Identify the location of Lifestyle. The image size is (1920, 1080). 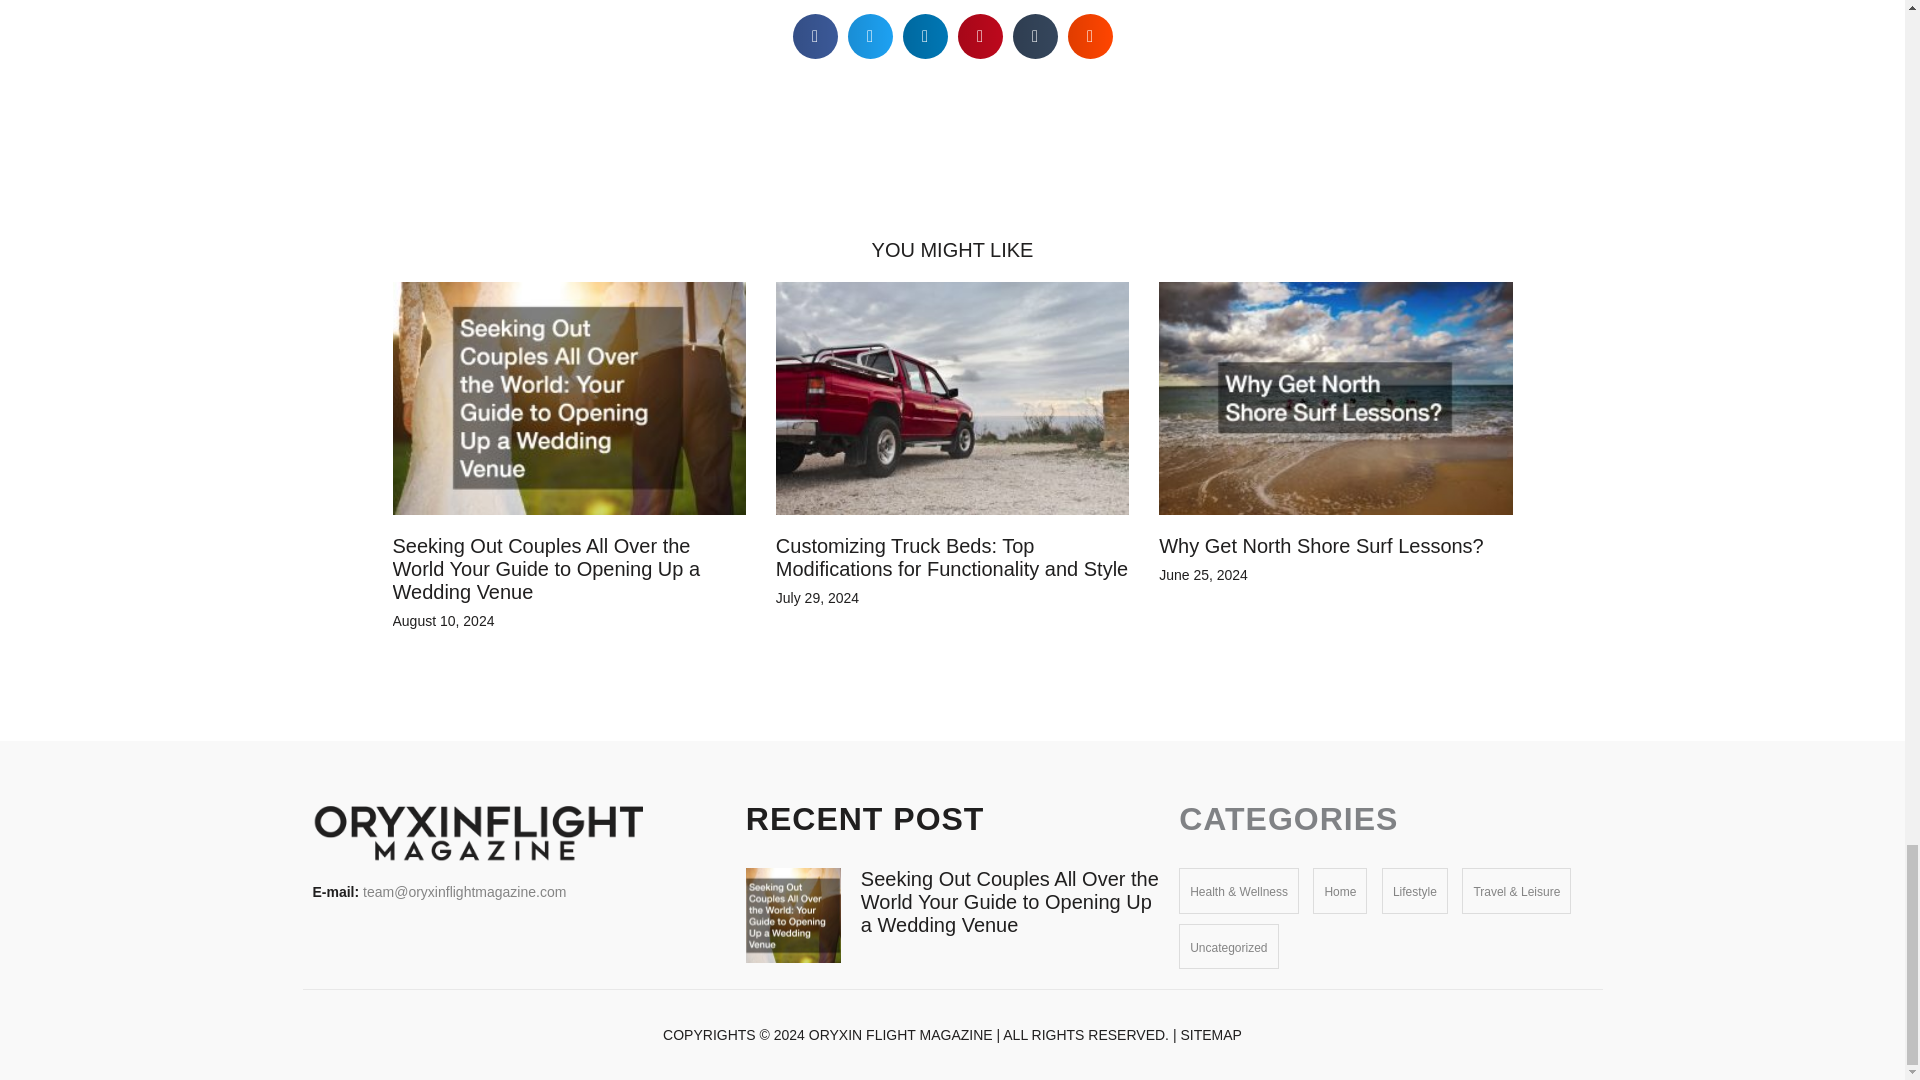
(1414, 891).